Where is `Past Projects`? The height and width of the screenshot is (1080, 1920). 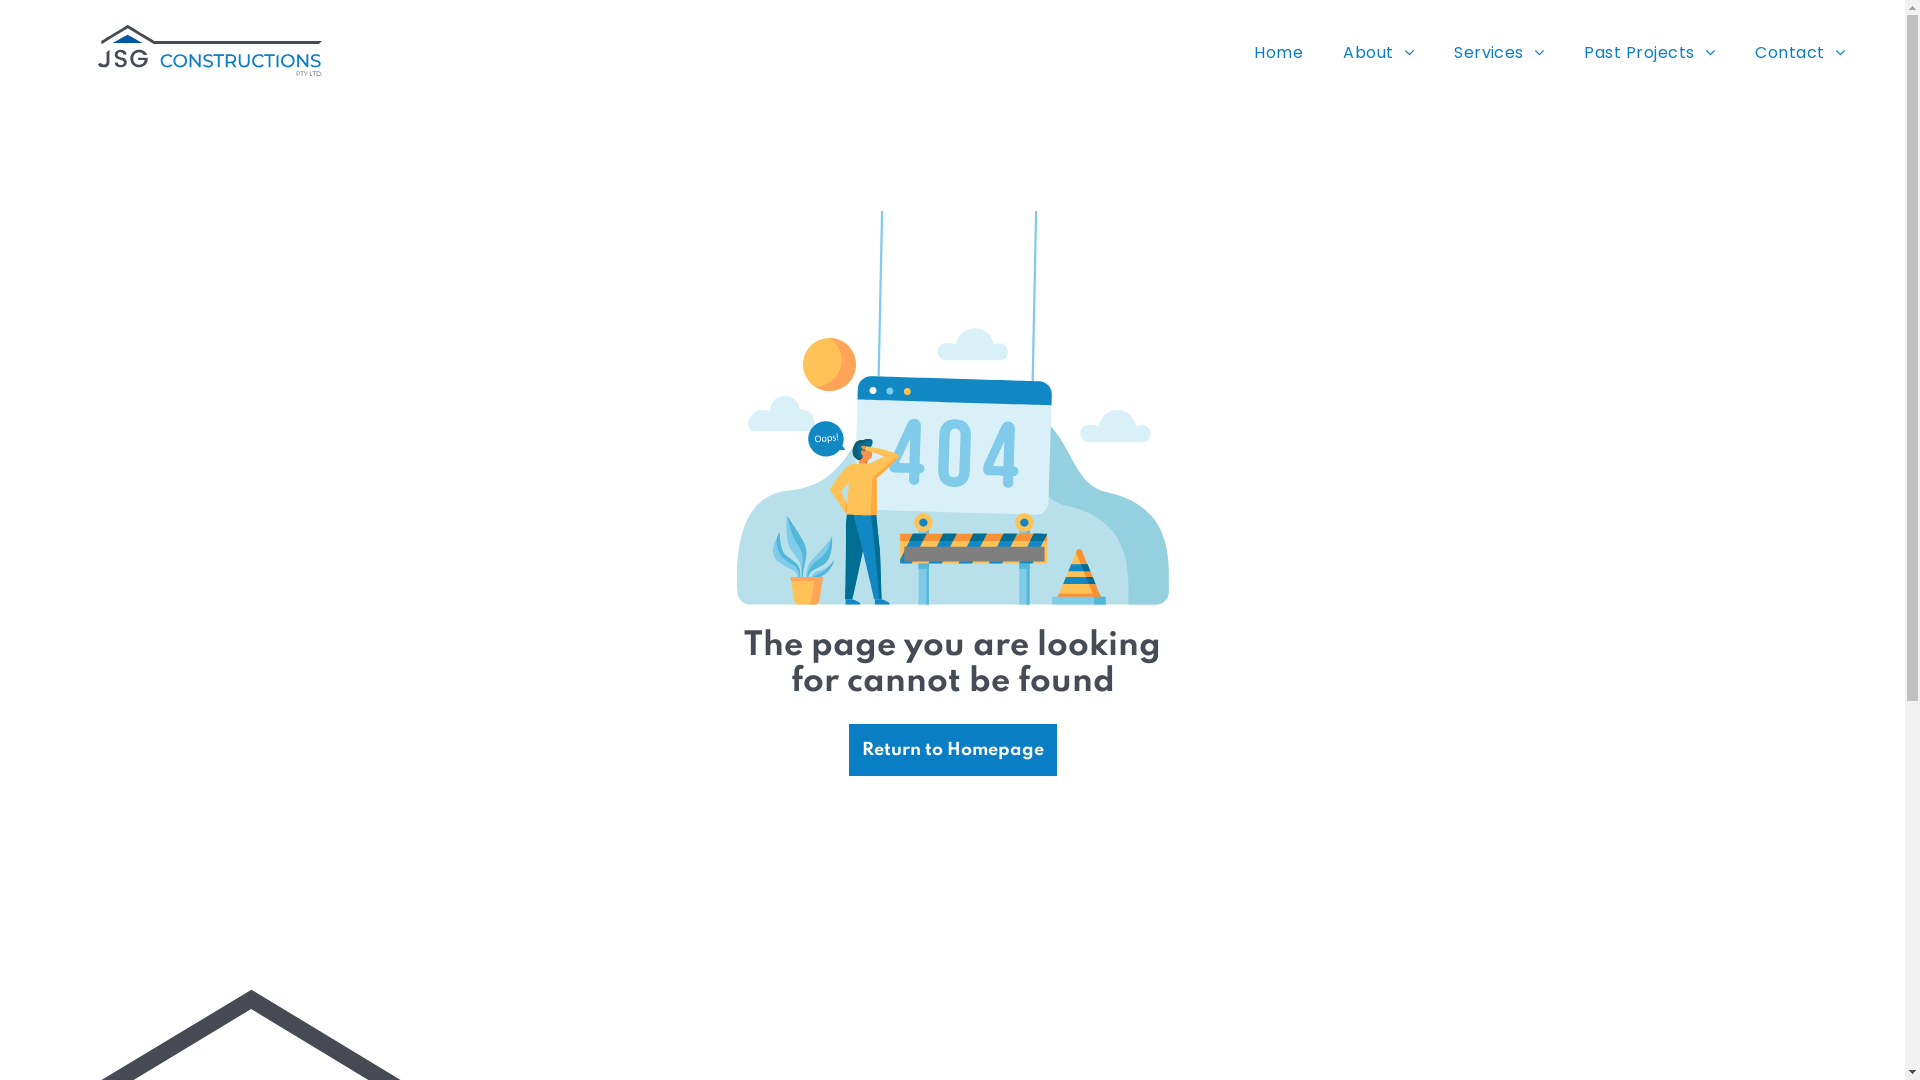
Past Projects is located at coordinates (1650, 52).